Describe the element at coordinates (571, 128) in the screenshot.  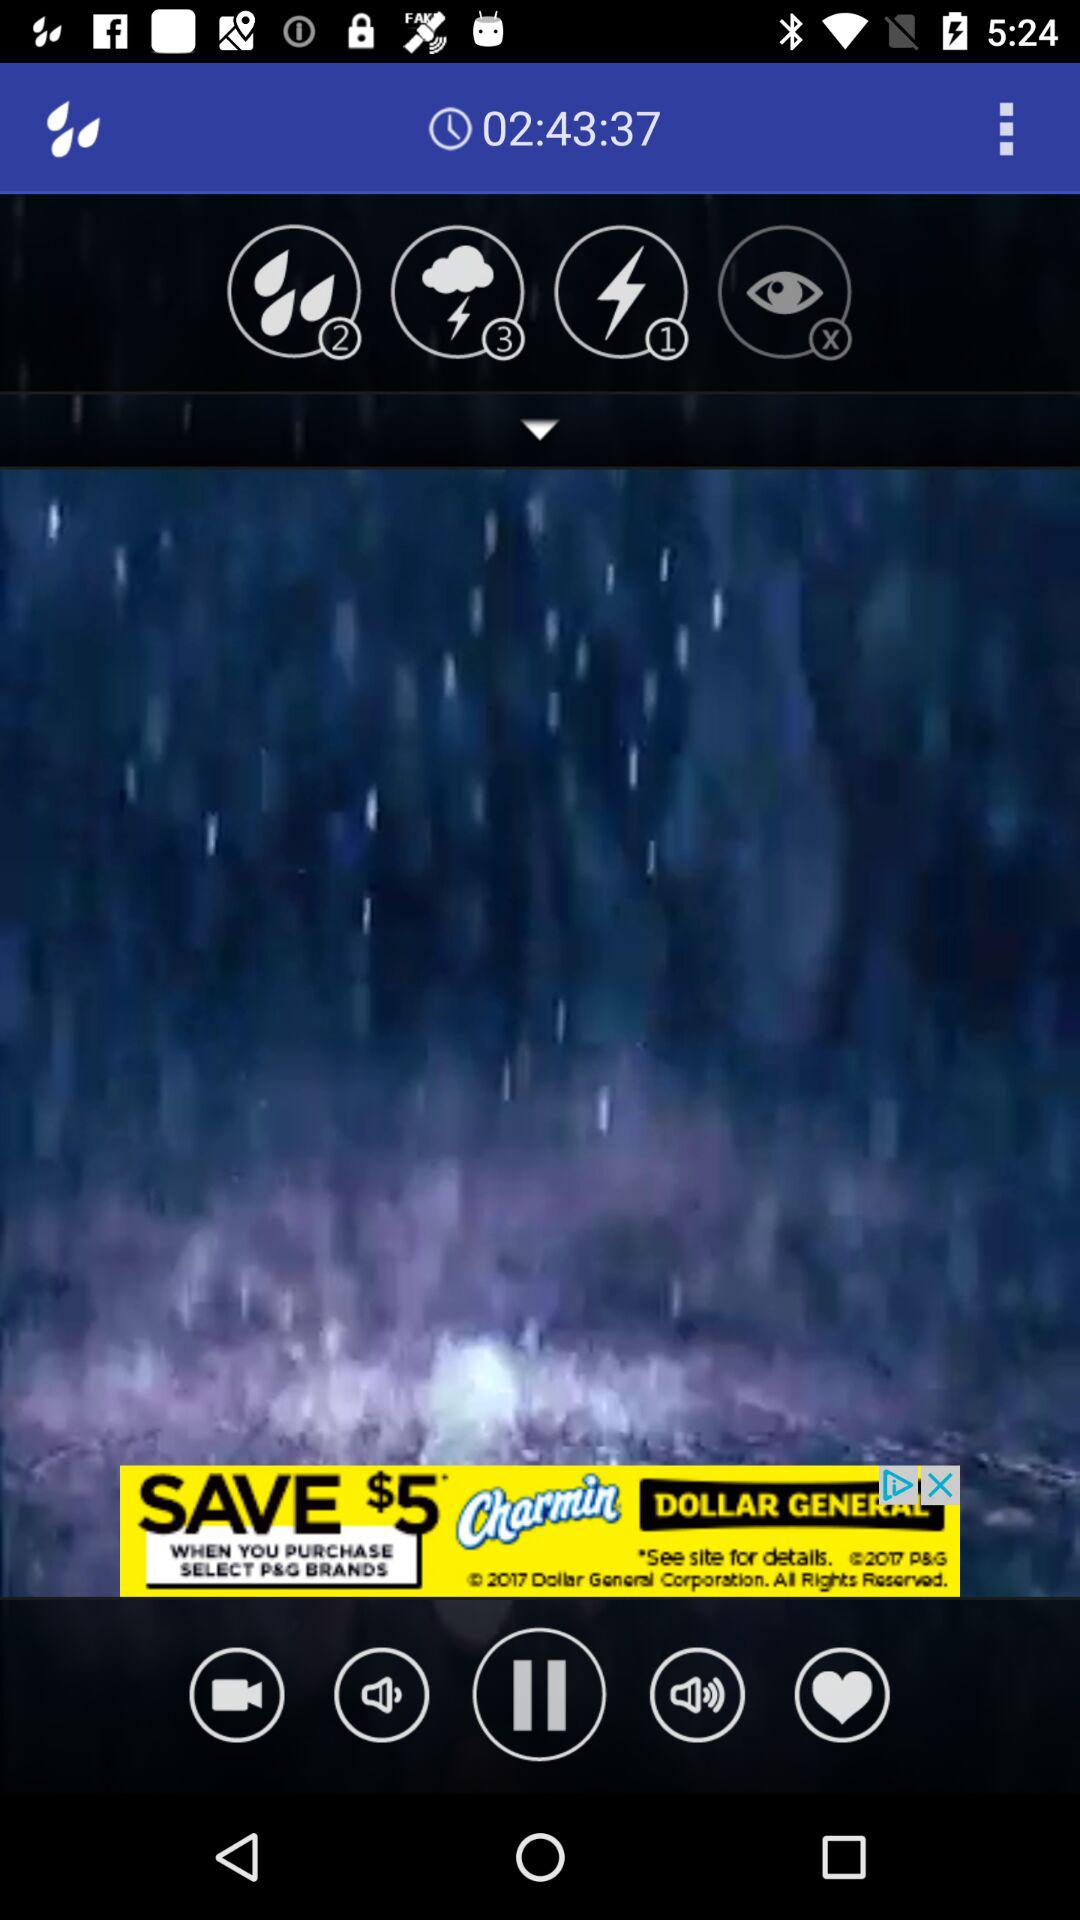
I see `flip to 02:43:36 icon` at that location.